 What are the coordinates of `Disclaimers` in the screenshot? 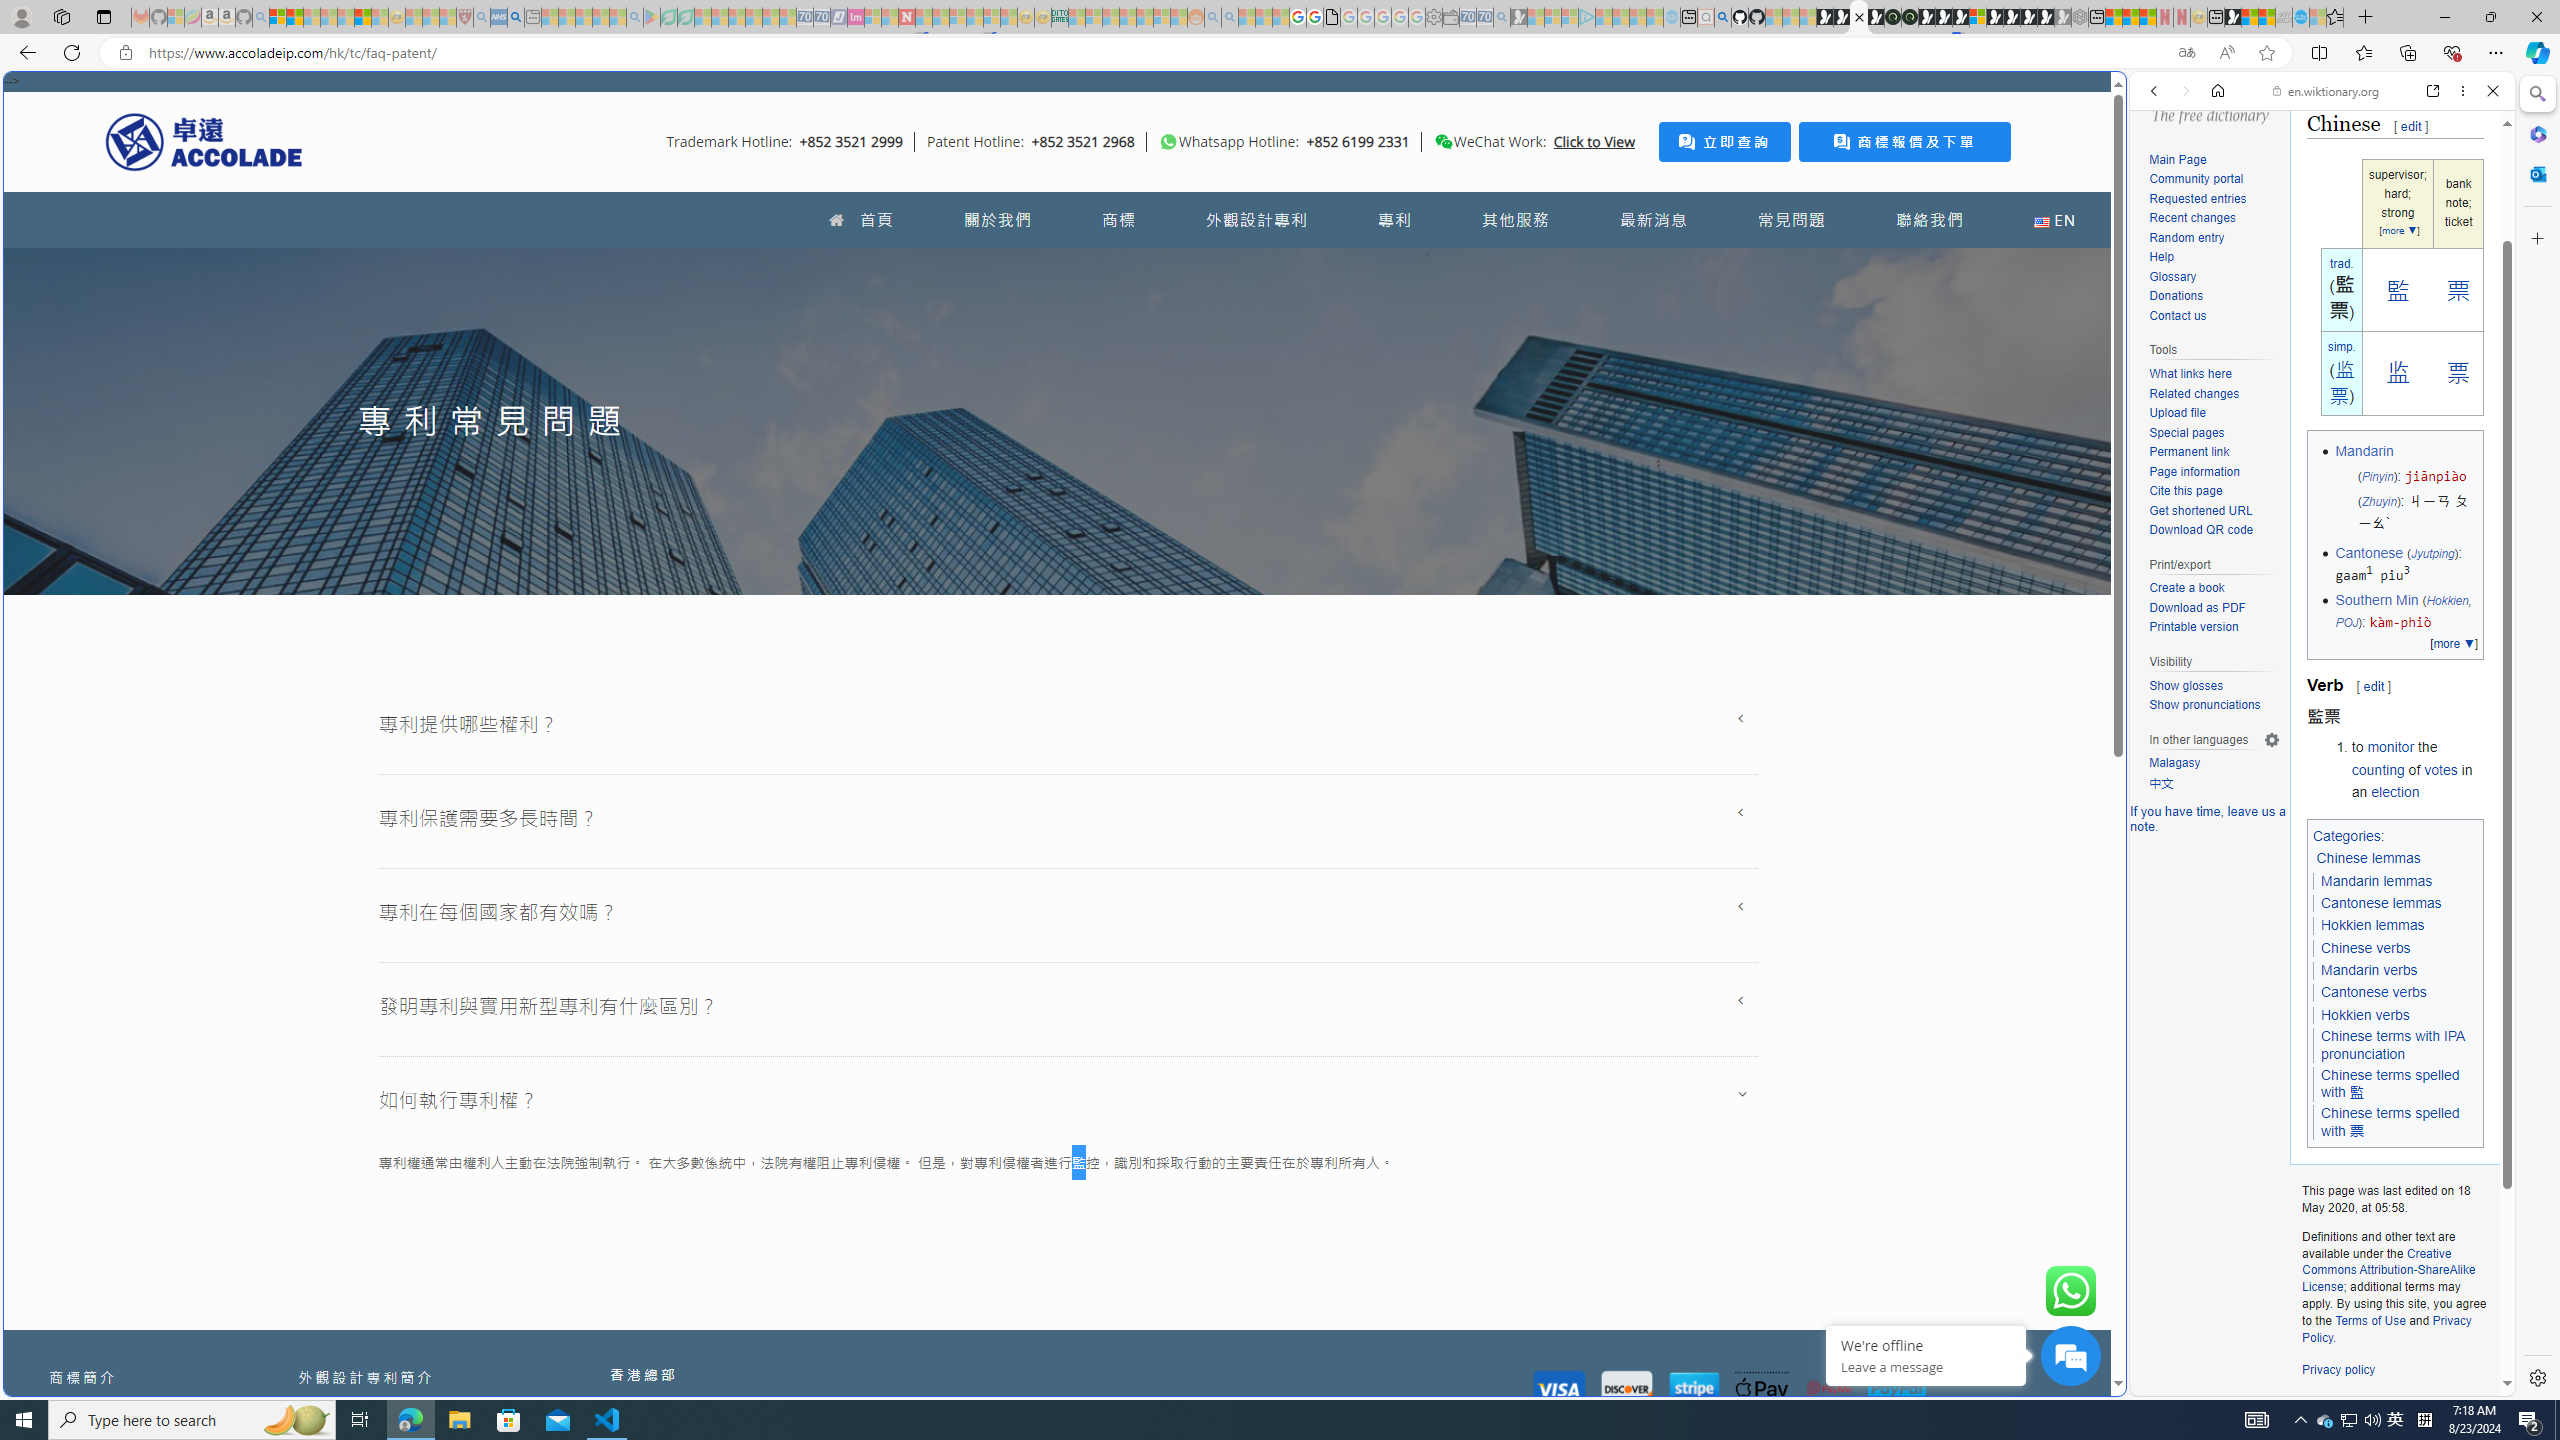 It's located at (2435, 1406).